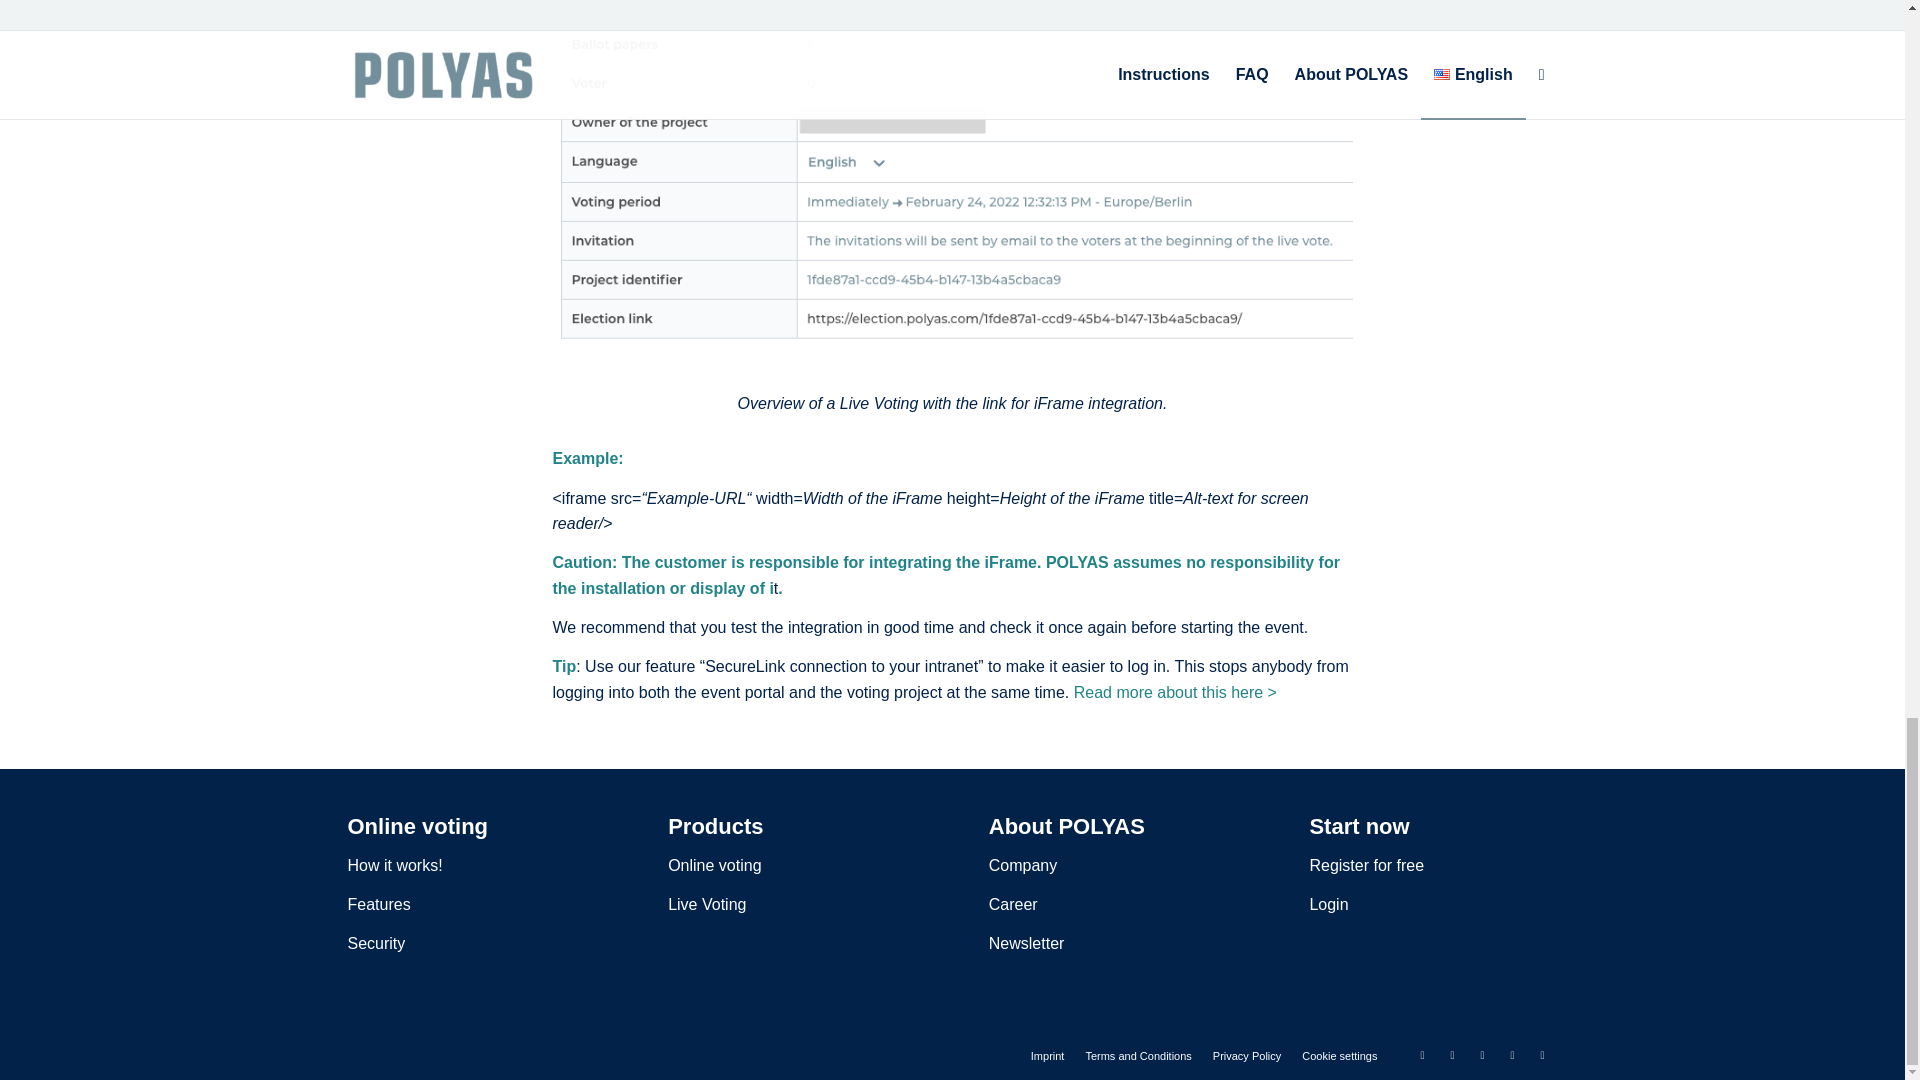 This screenshot has width=1920, height=1080. Describe the element at coordinates (1022, 865) in the screenshot. I see `Company` at that location.